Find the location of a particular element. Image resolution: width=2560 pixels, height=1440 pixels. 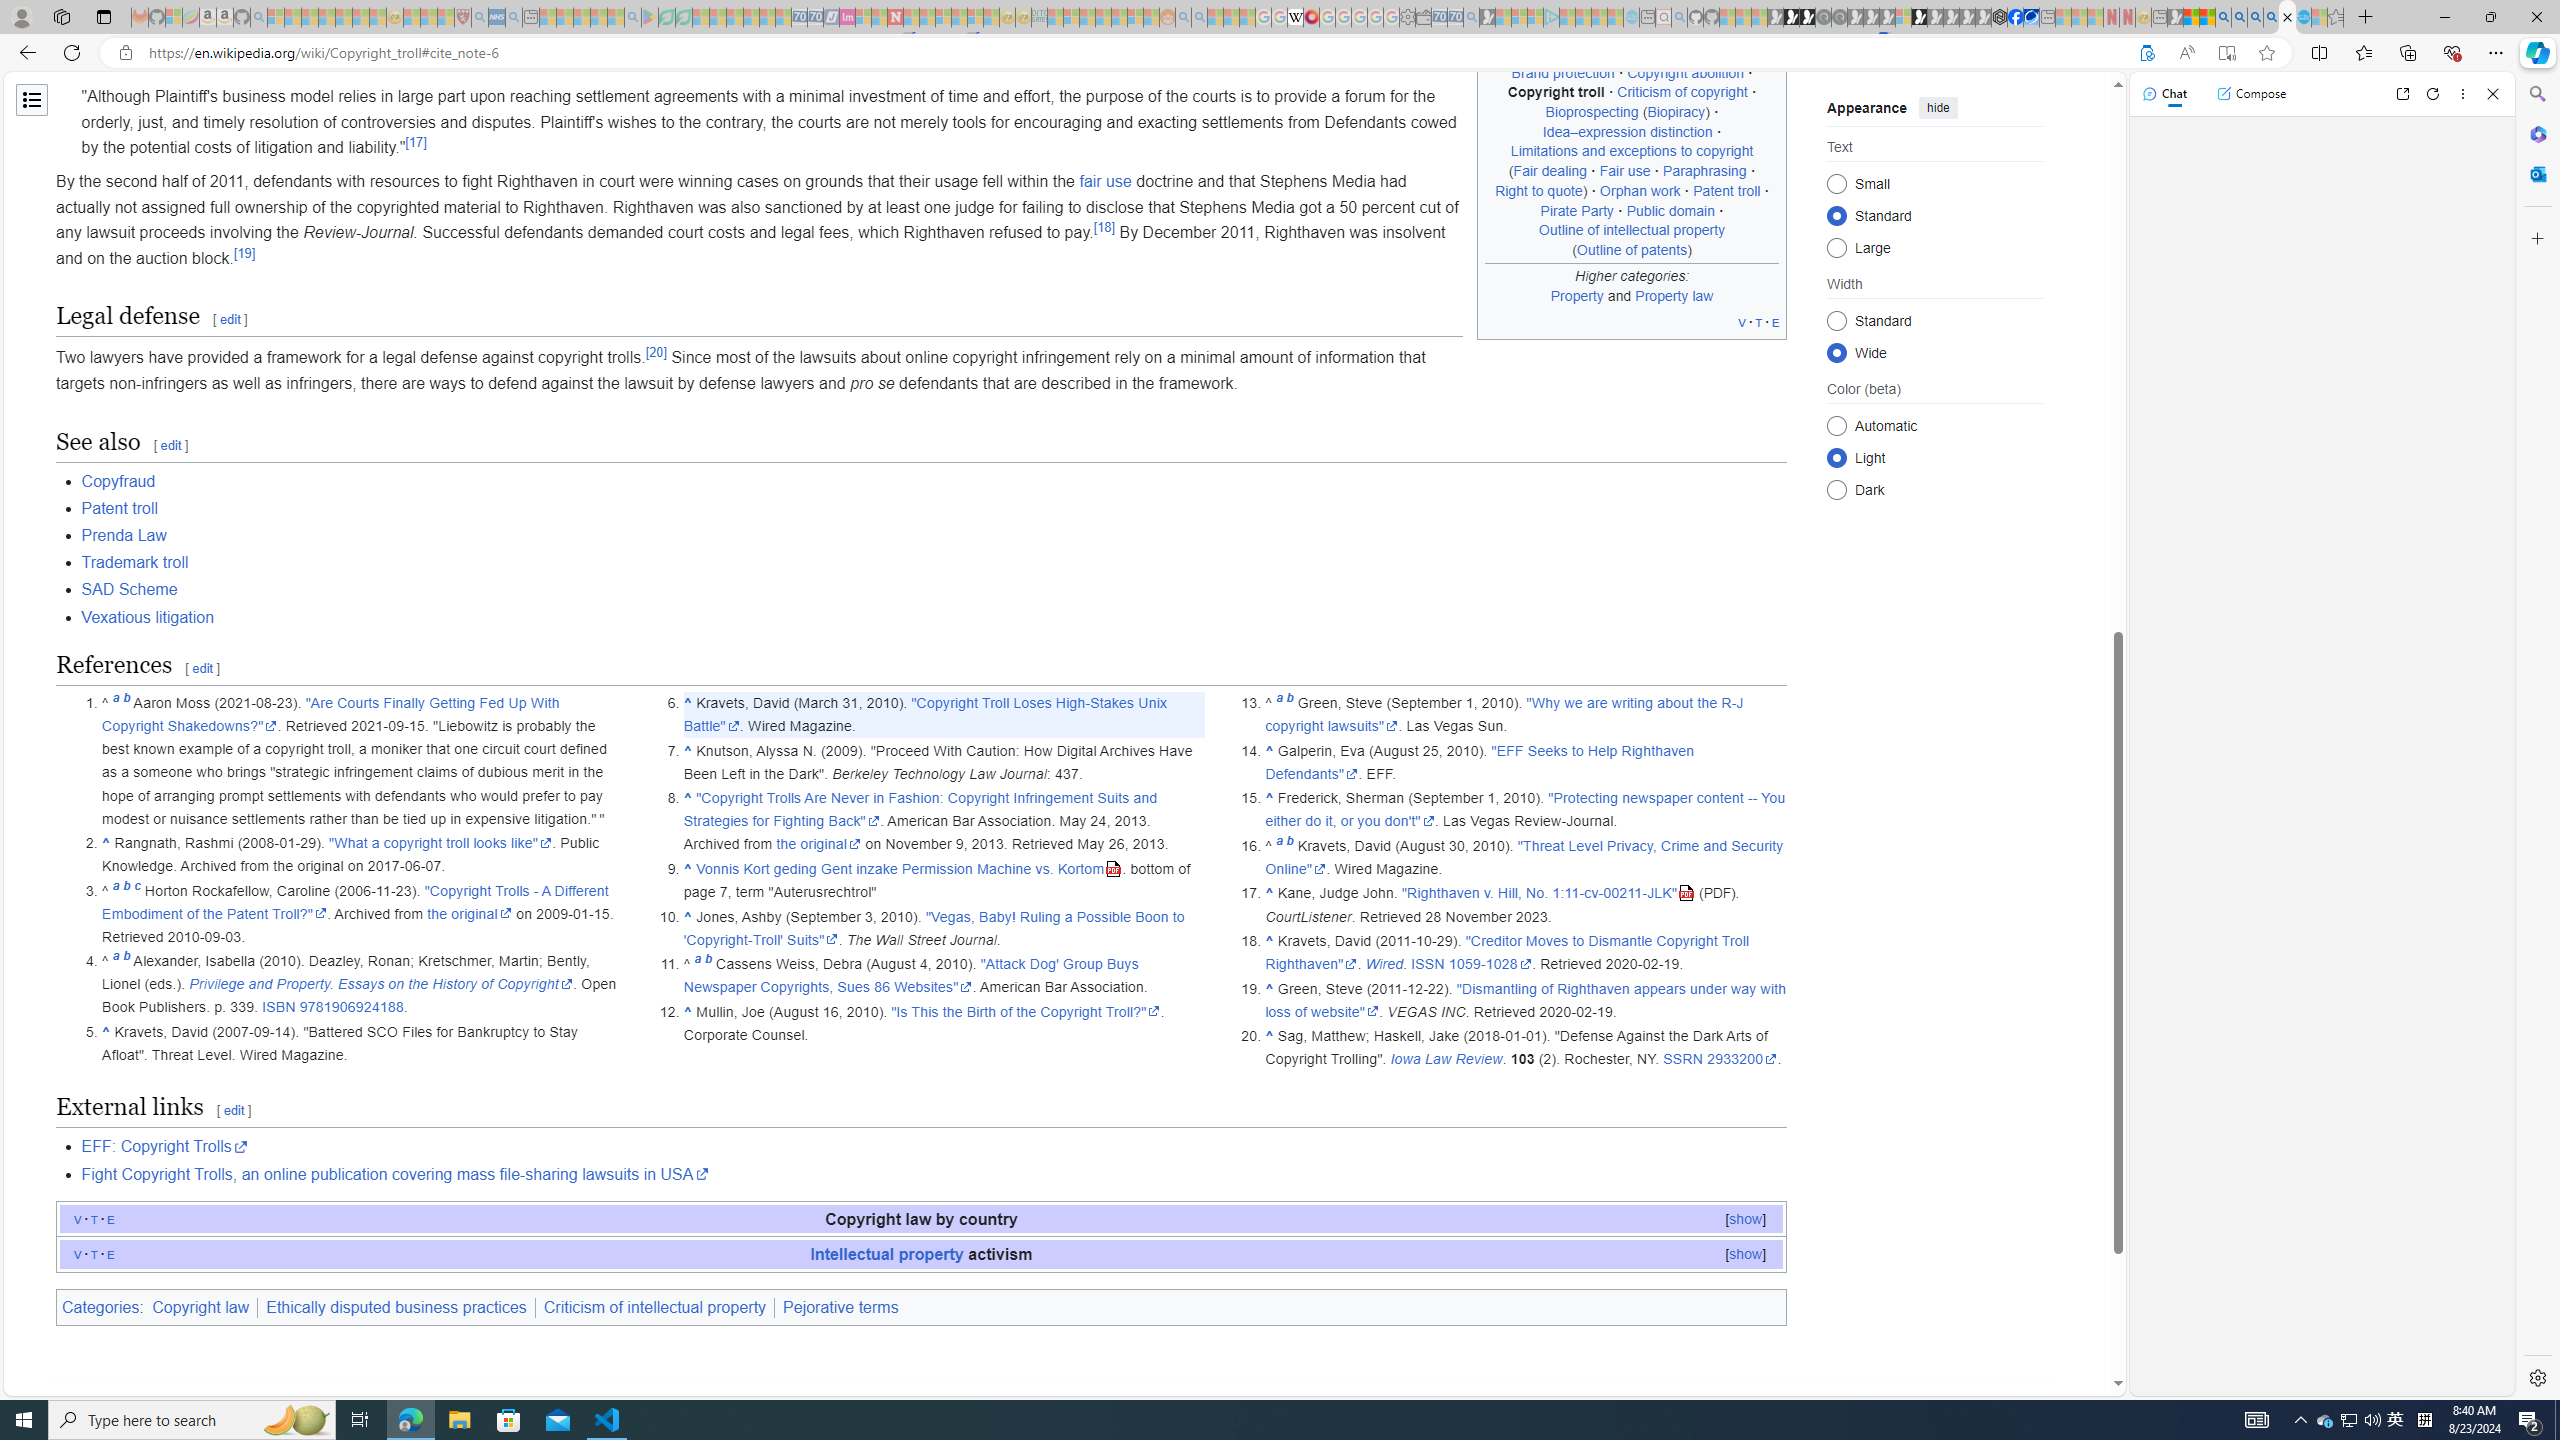

github - Search - Sleeping is located at coordinates (1679, 17).